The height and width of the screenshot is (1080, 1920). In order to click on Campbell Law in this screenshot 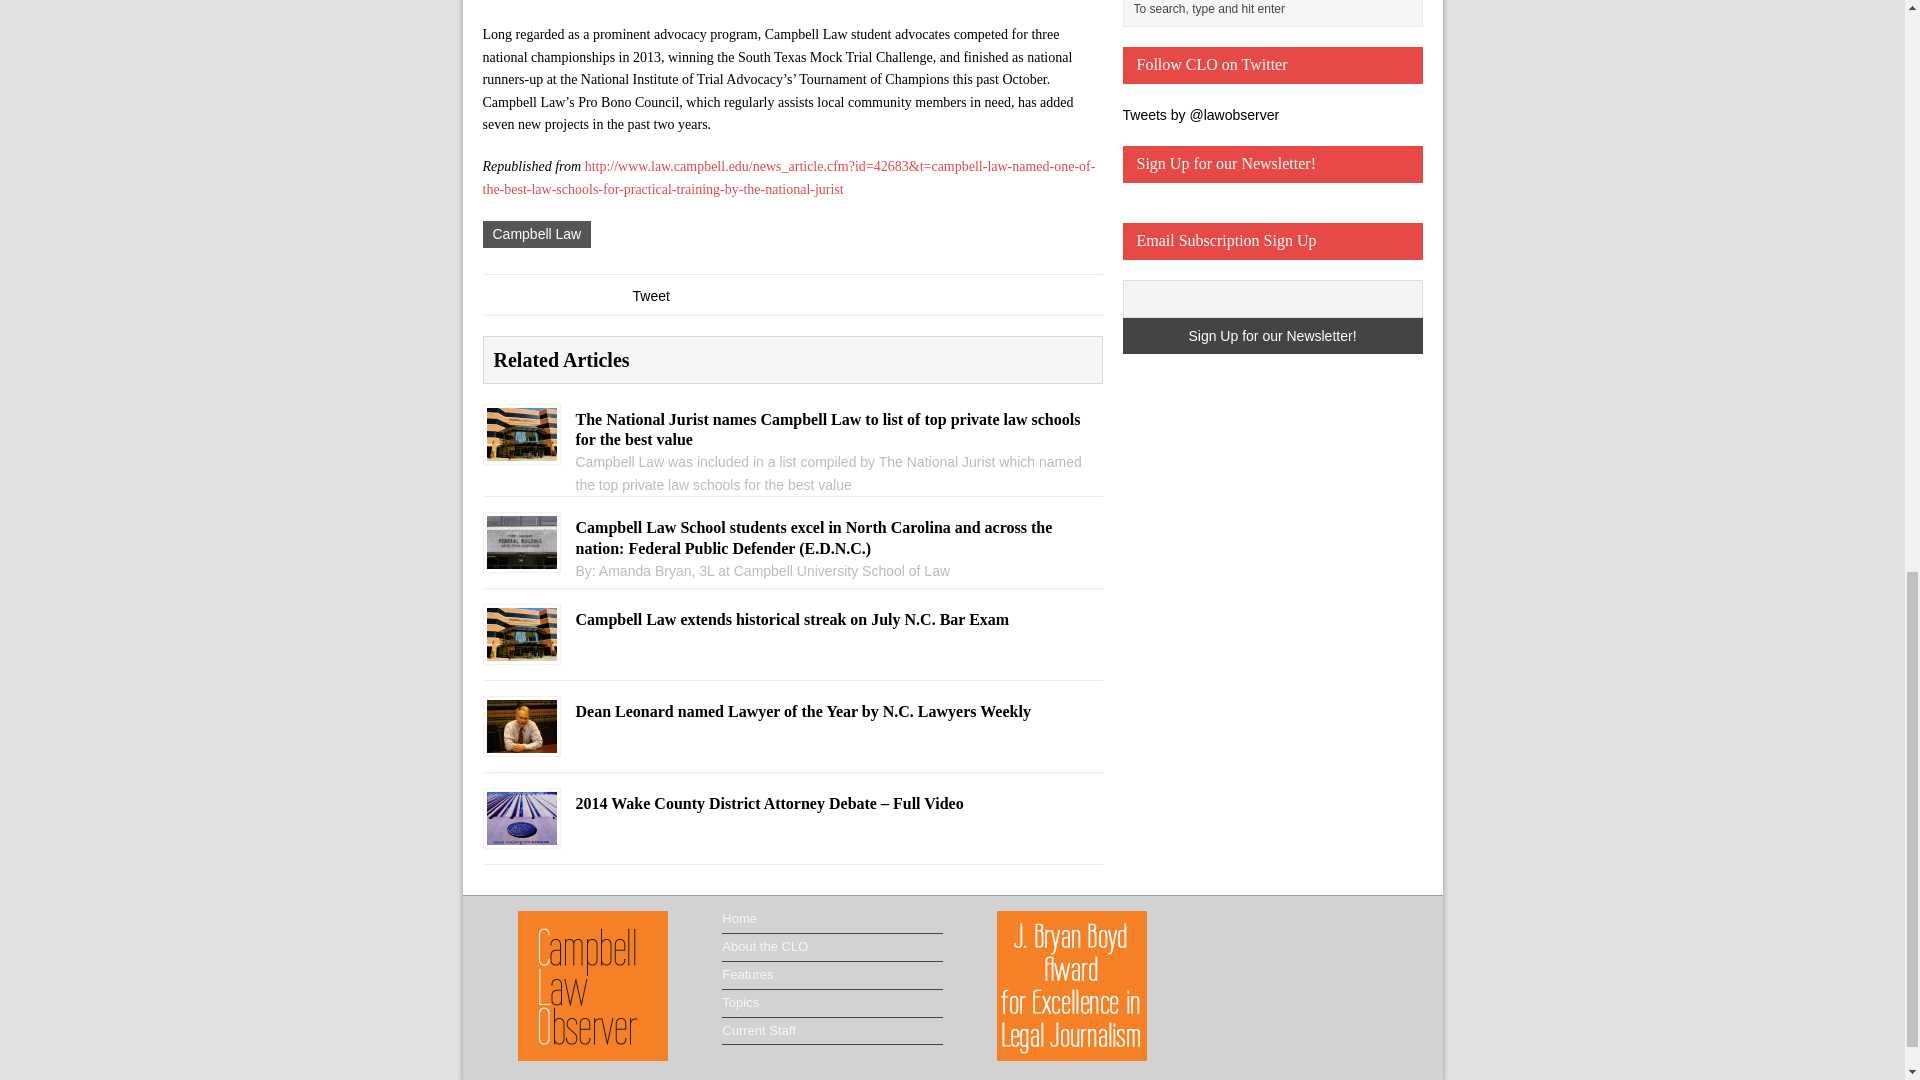, I will do `click(536, 234)`.